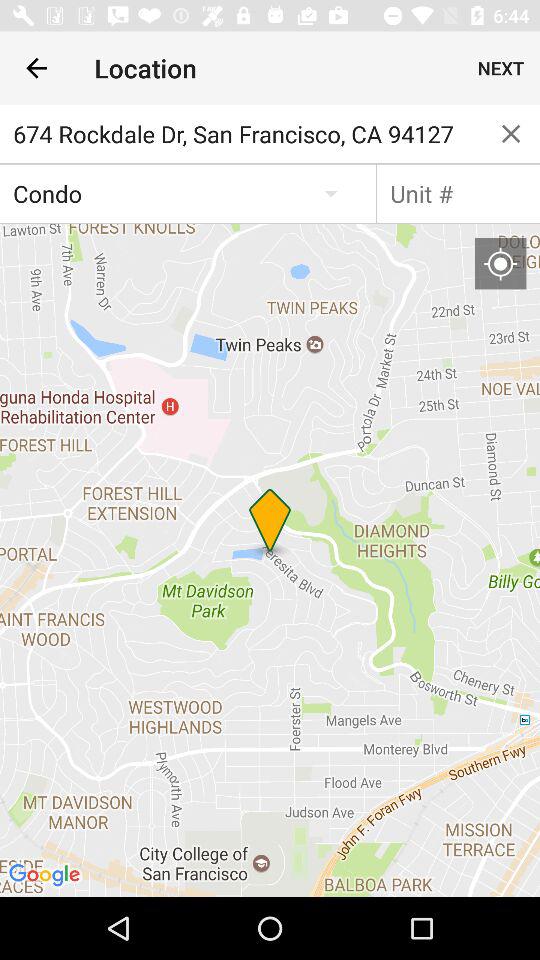  Describe the element at coordinates (458, 193) in the screenshot. I see `enter unit number` at that location.